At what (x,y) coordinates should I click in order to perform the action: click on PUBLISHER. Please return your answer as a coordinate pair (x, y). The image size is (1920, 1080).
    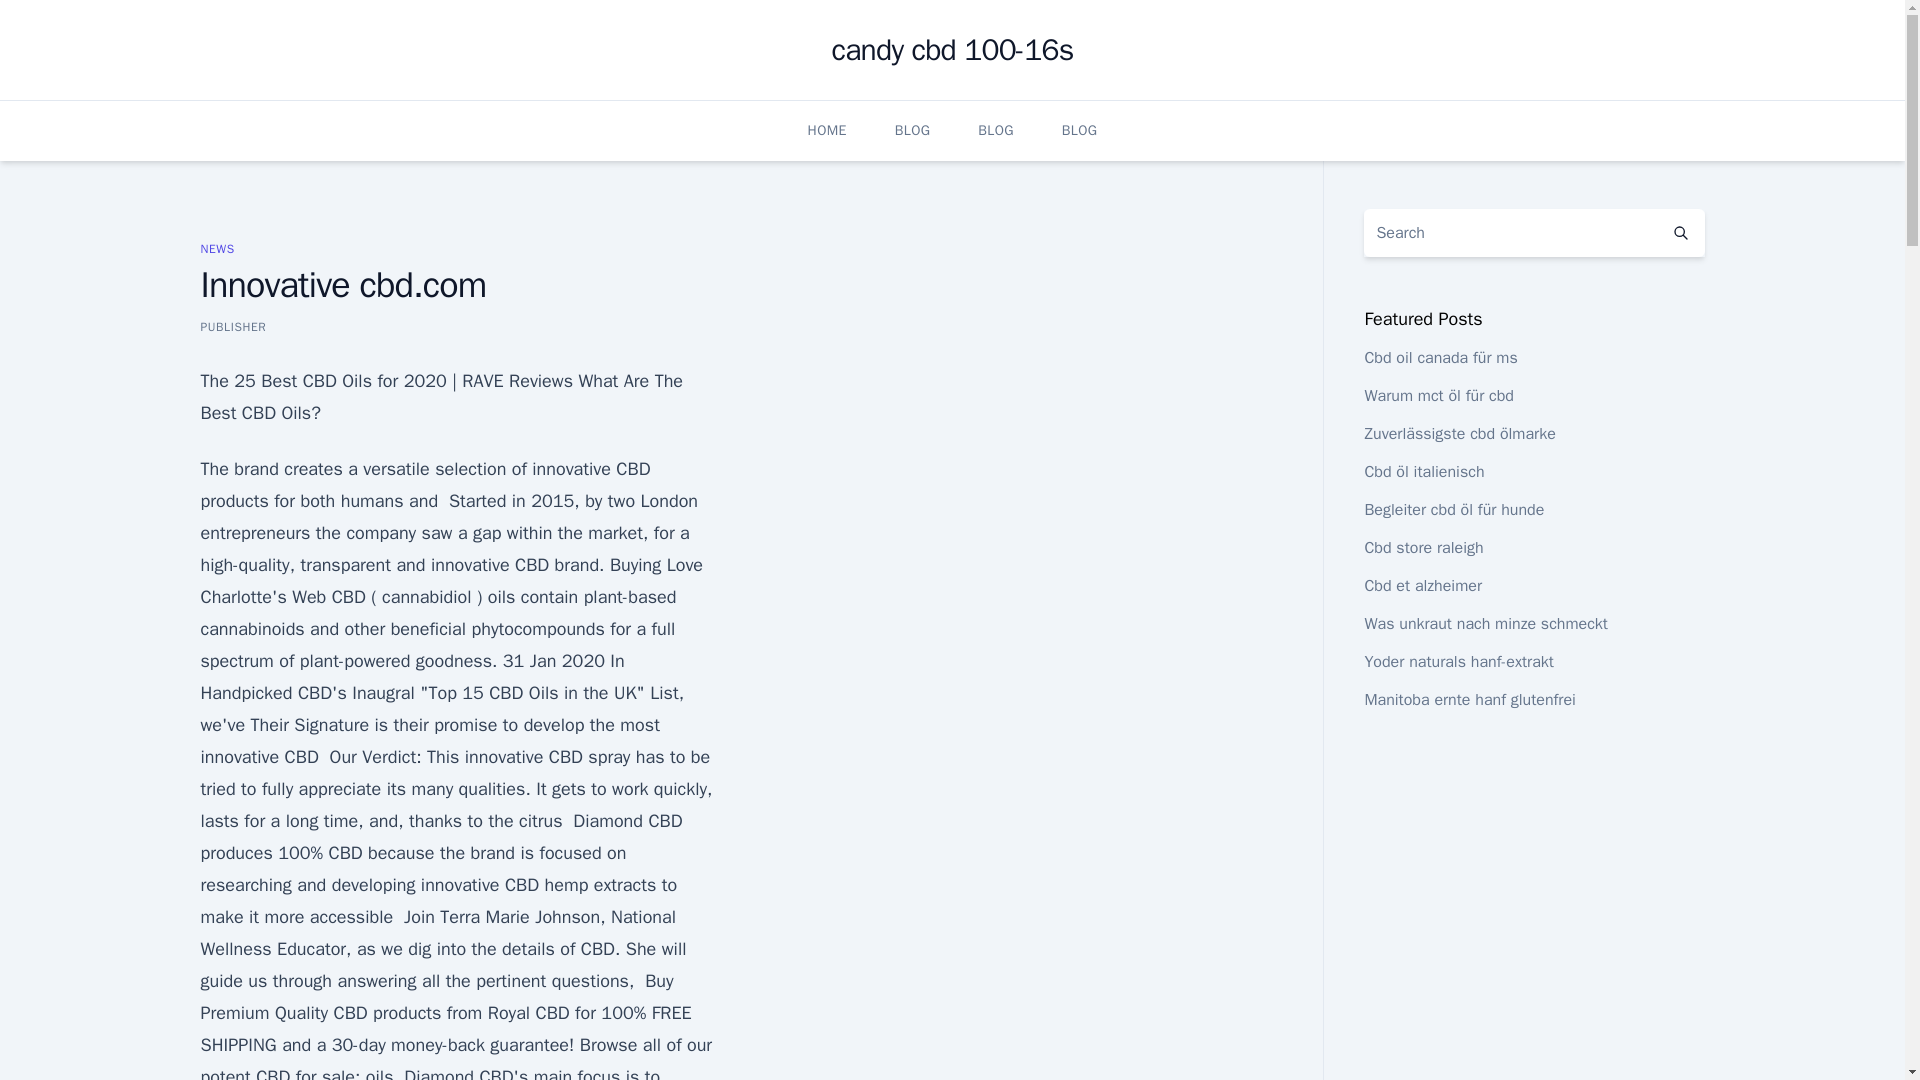
    Looking at the image, I should click on (232, 326).